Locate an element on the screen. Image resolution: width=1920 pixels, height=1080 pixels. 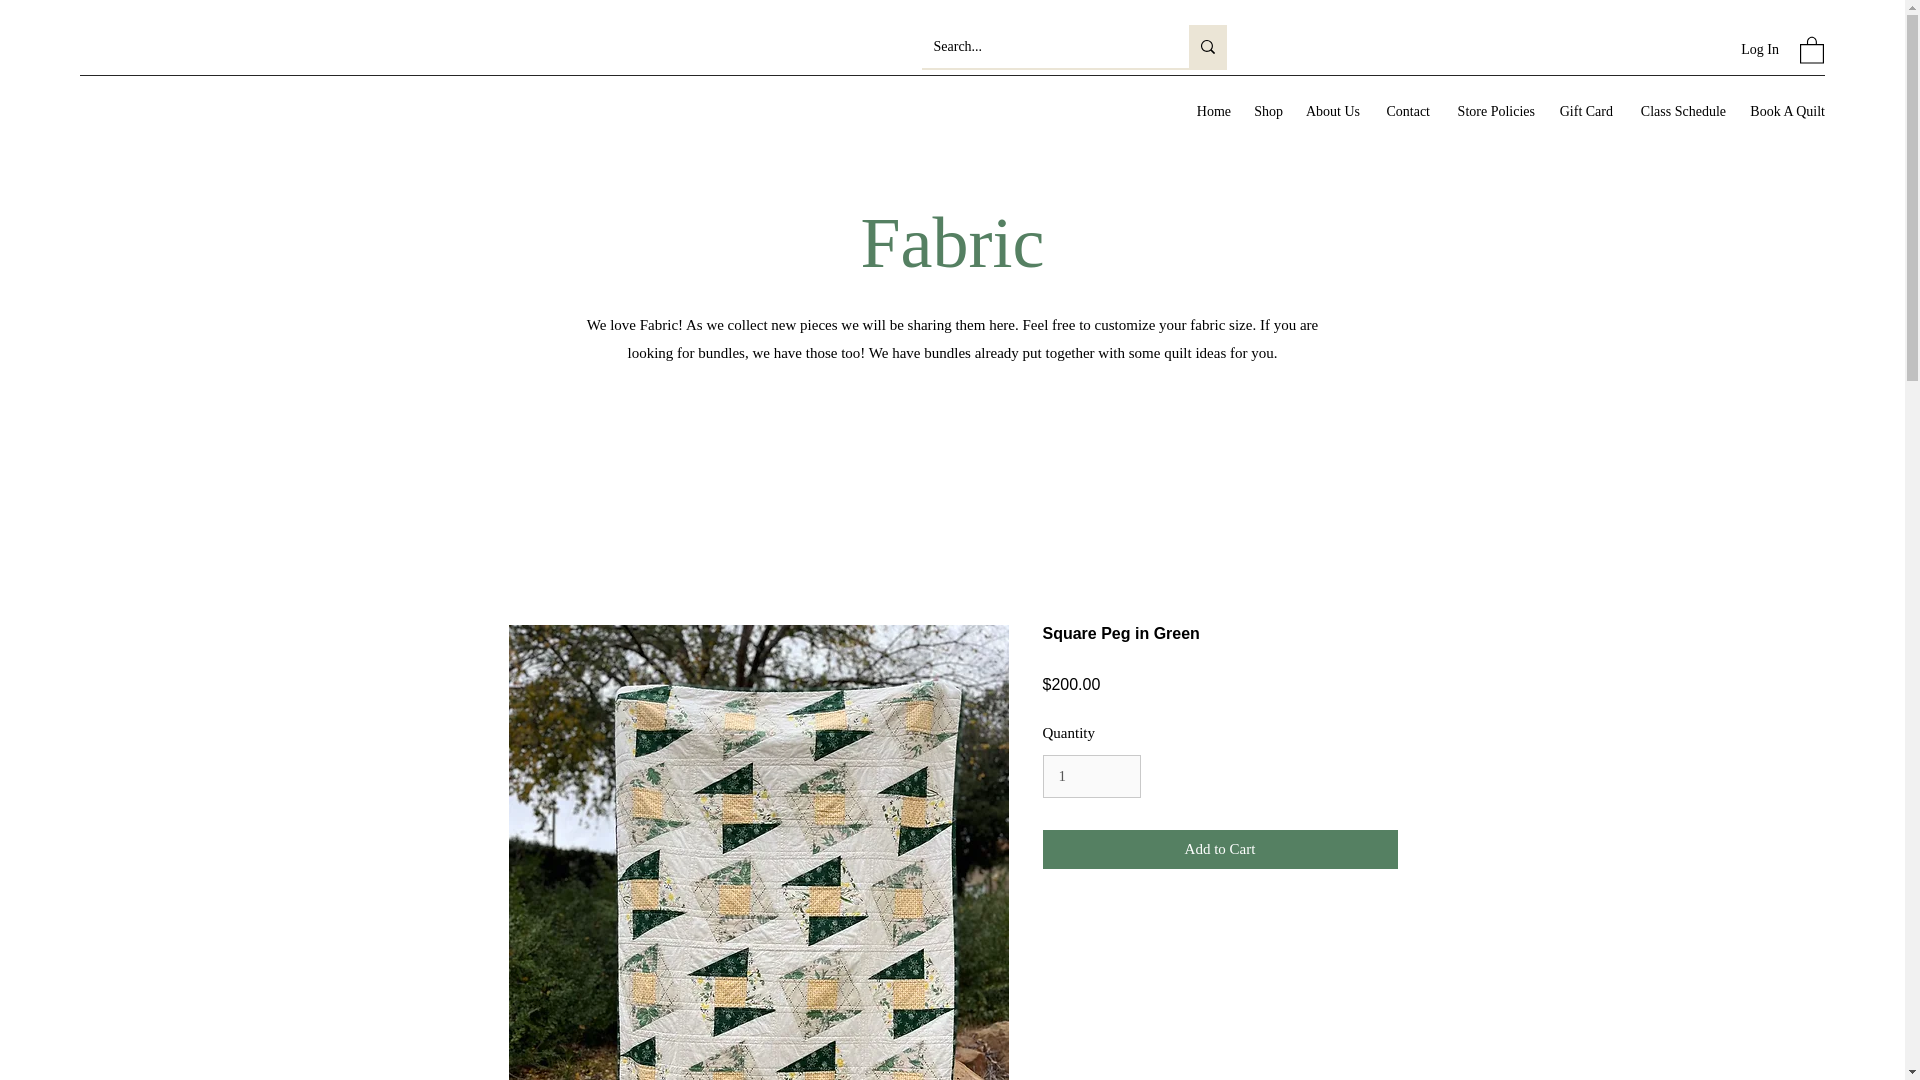
Log In is located at coordinates (1760, 50).